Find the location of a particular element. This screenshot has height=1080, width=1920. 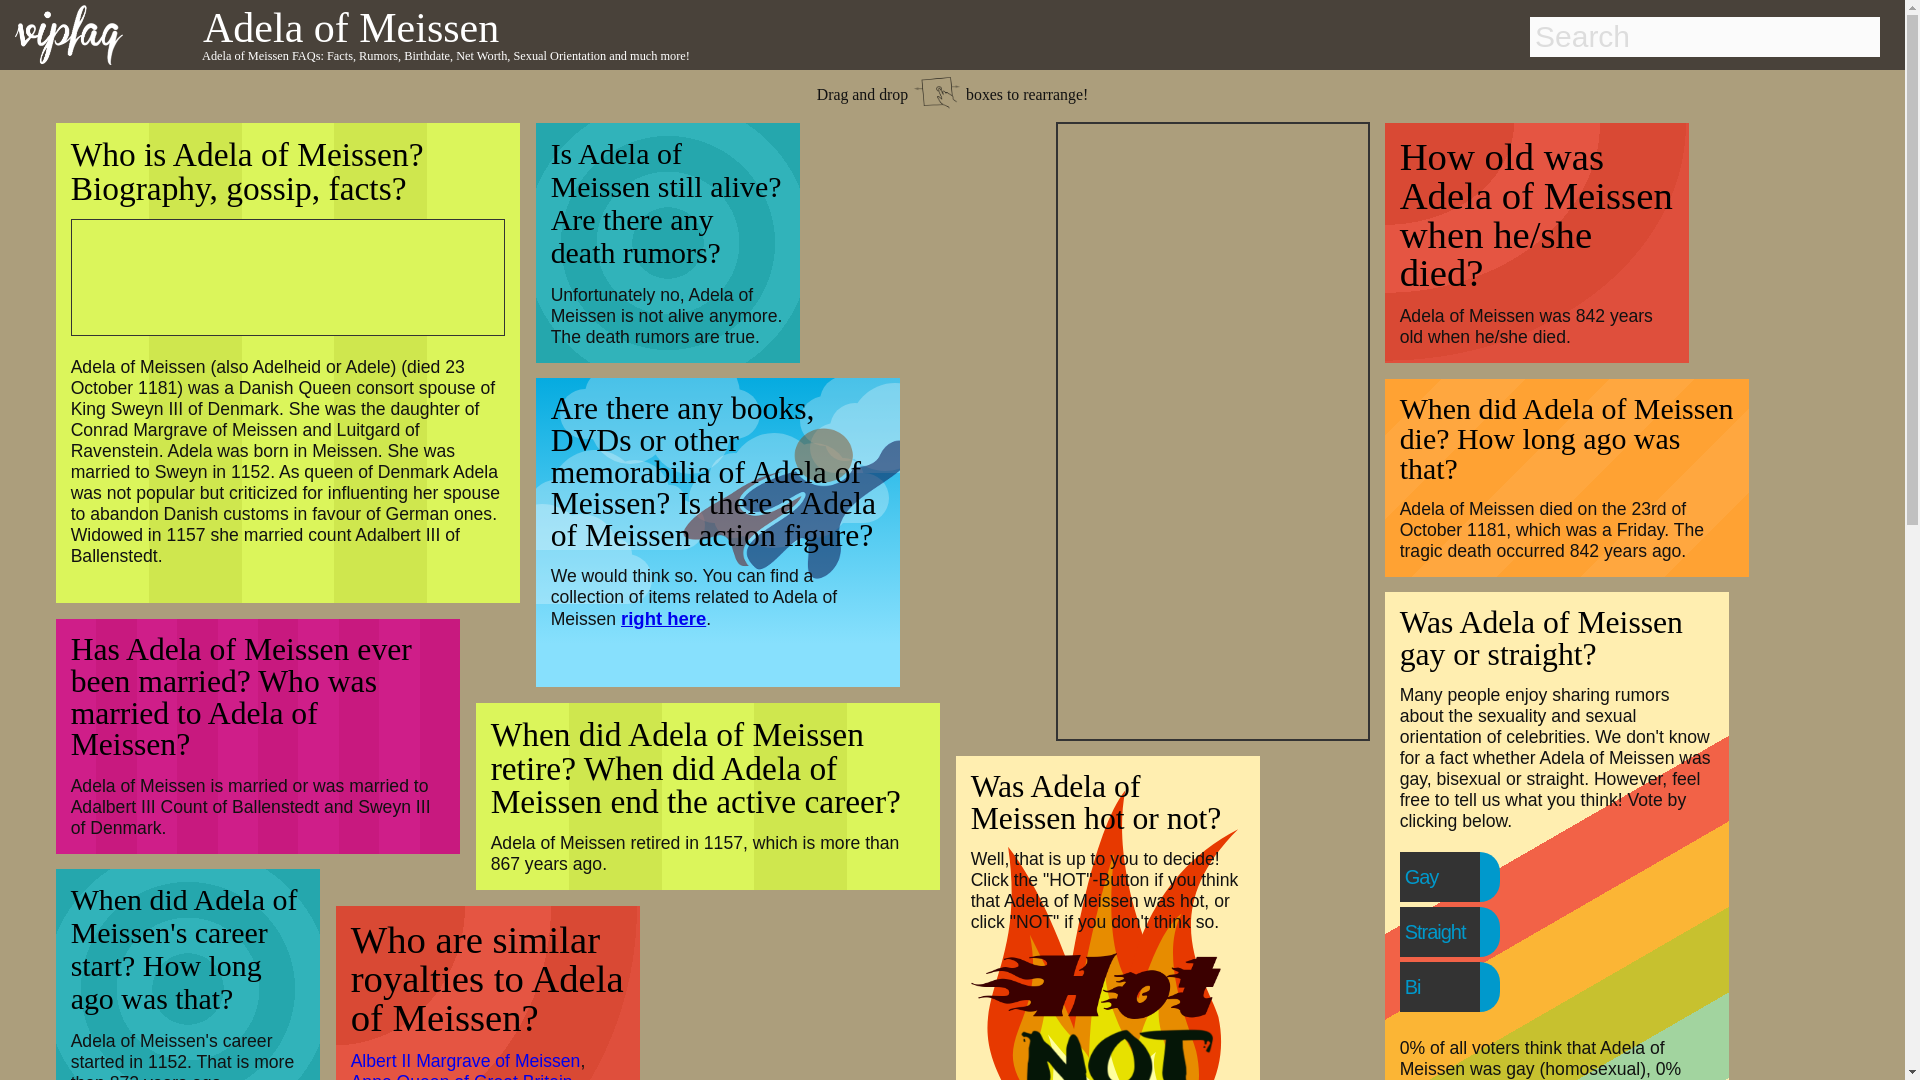

Straight is located at coordinates (1475, 932).